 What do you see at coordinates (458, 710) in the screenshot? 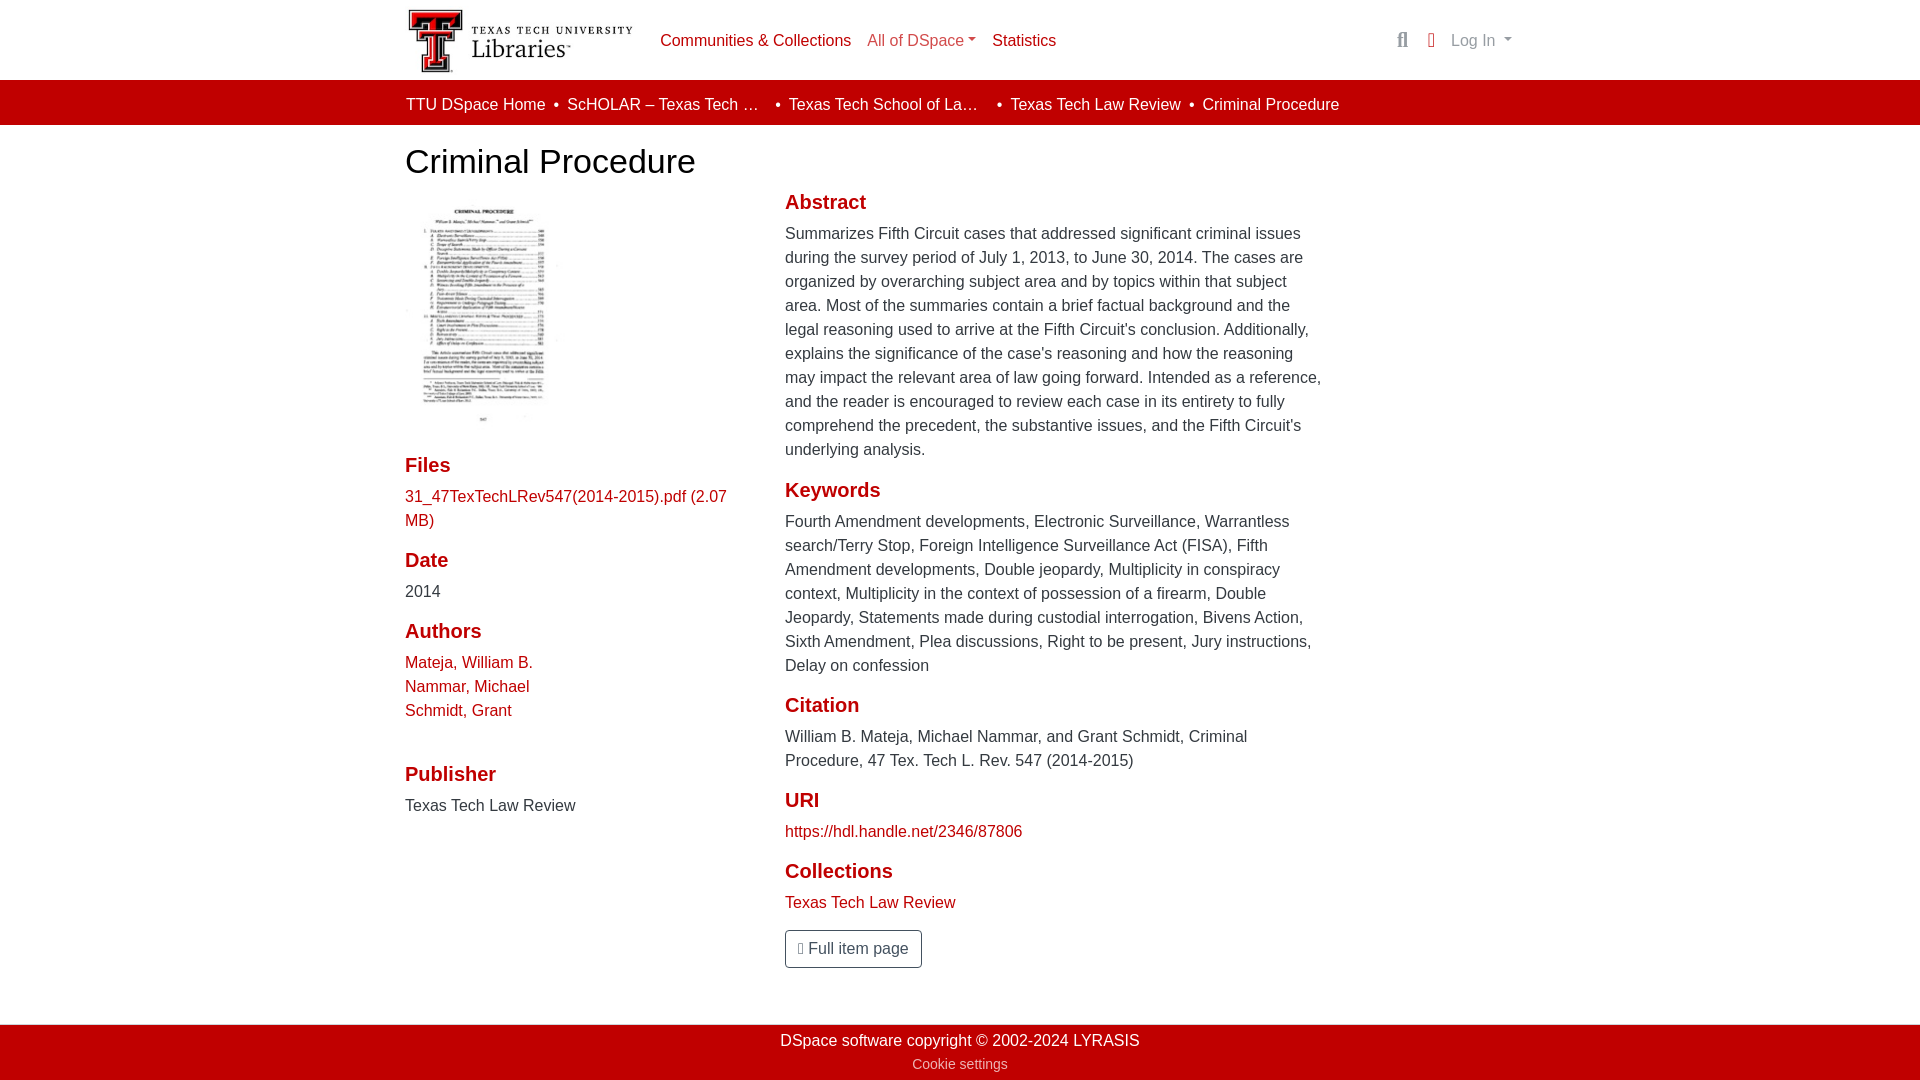
I see `Schmidt, Grant` at bounding box center [458, 710].